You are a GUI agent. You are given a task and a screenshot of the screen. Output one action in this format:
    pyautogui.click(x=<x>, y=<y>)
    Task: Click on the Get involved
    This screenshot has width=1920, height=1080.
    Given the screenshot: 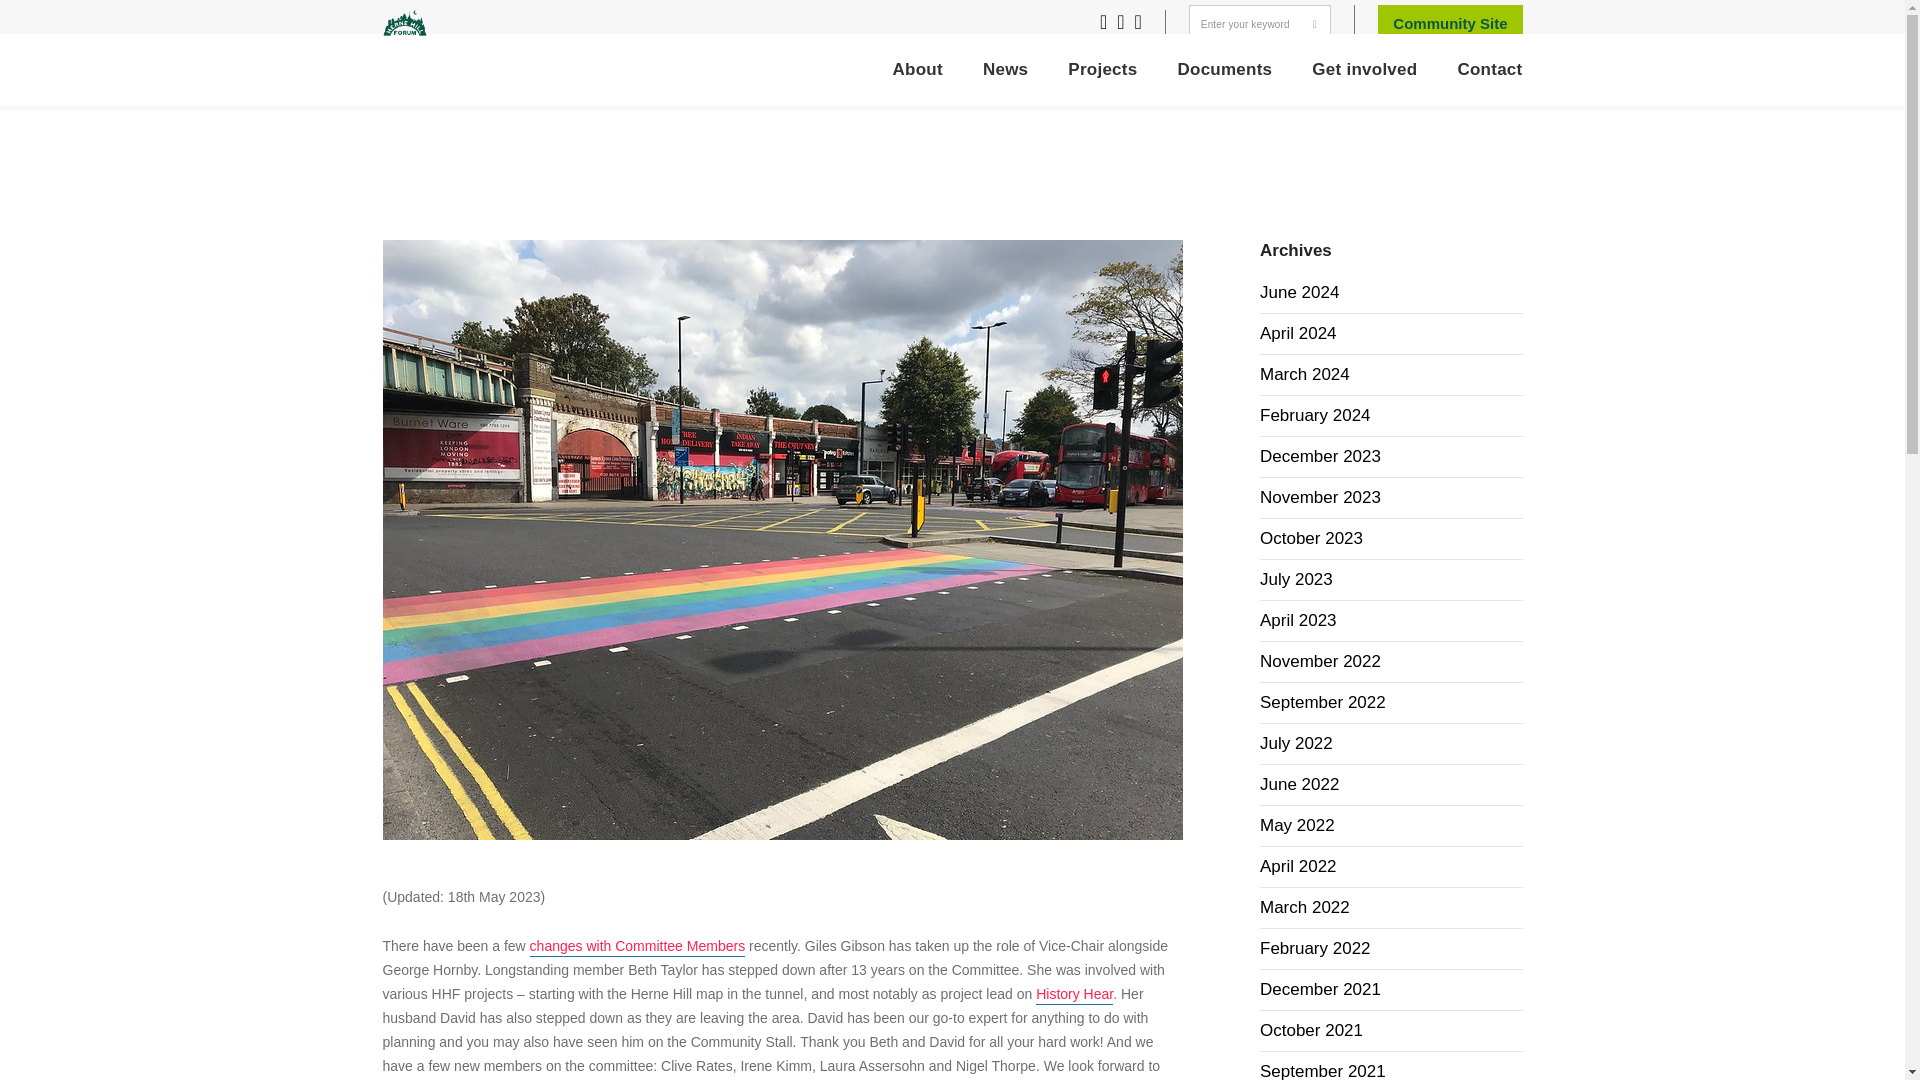 What is the action you would take?
    pyautogui.click(x=1364, y=69)
    